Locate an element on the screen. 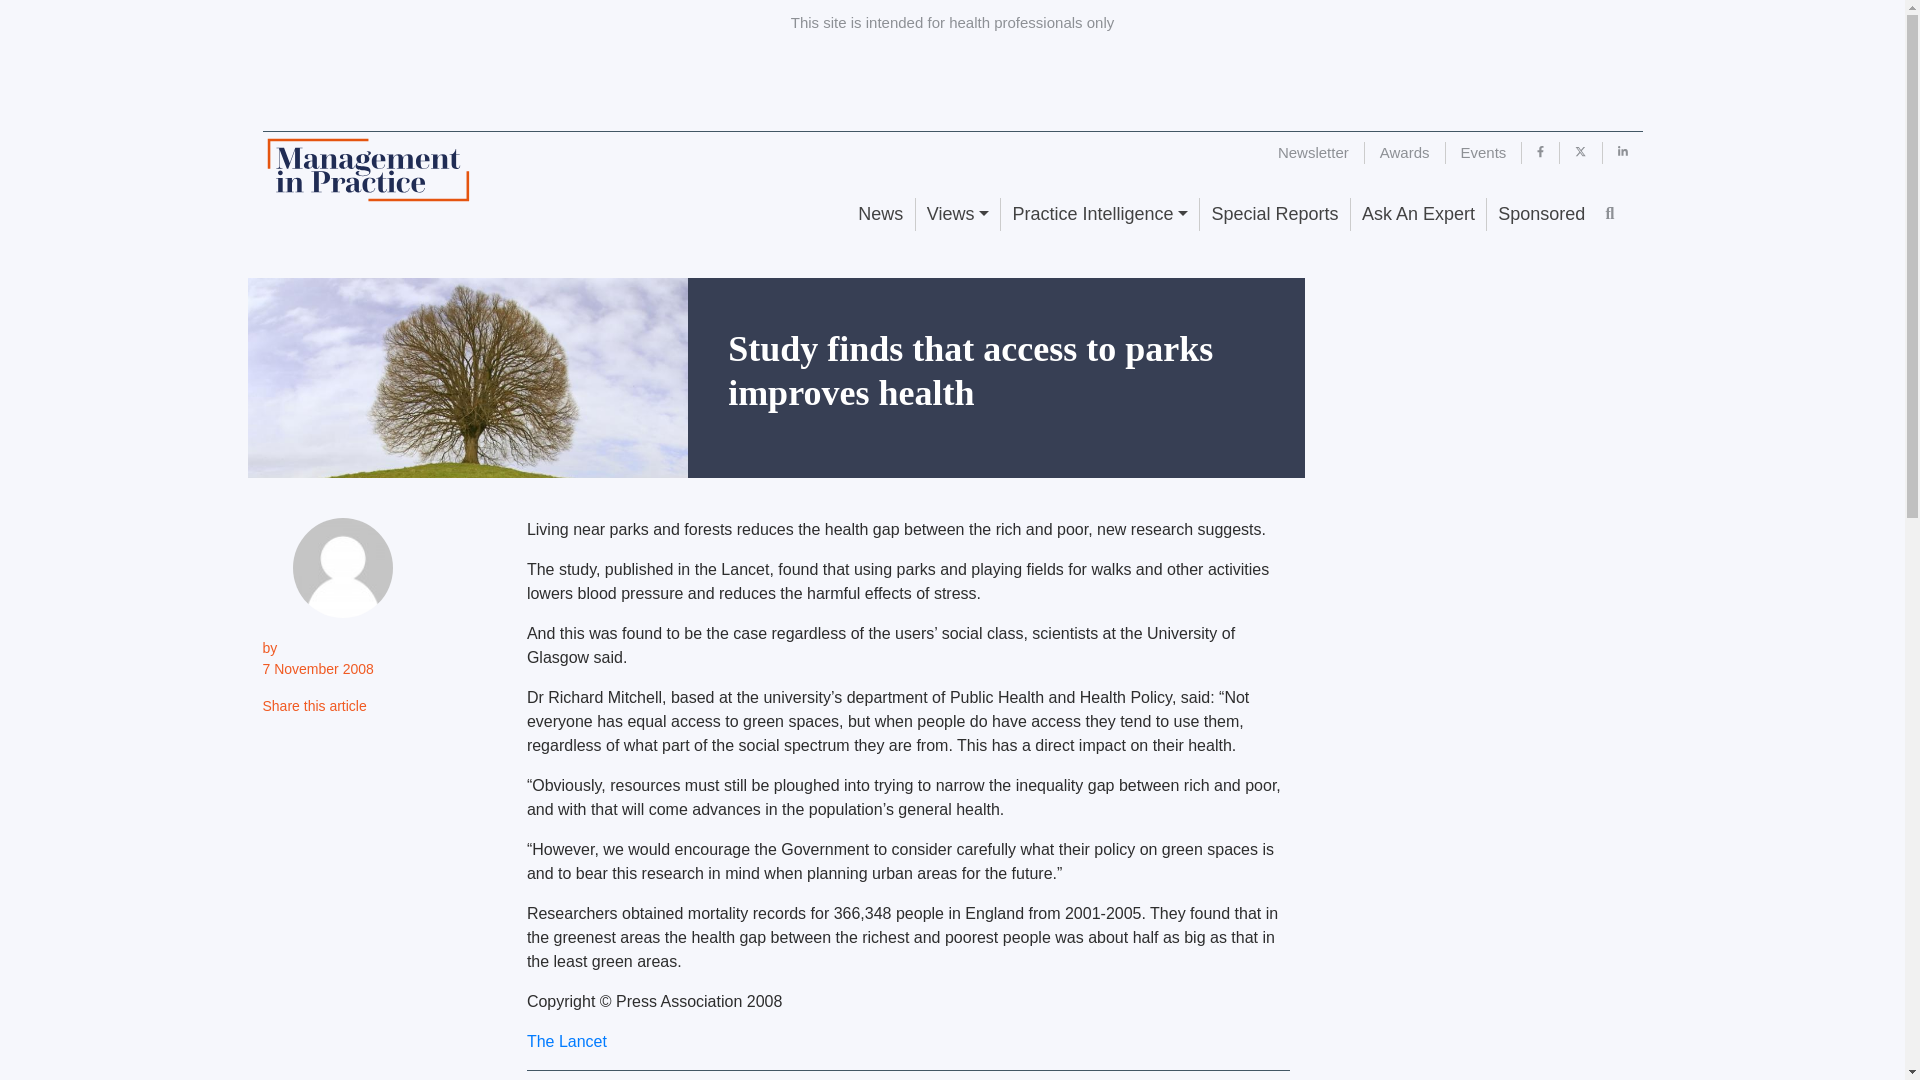 This screenshot has width=1920, height=1080. Special Reports is located at coordinates (1274, 214).